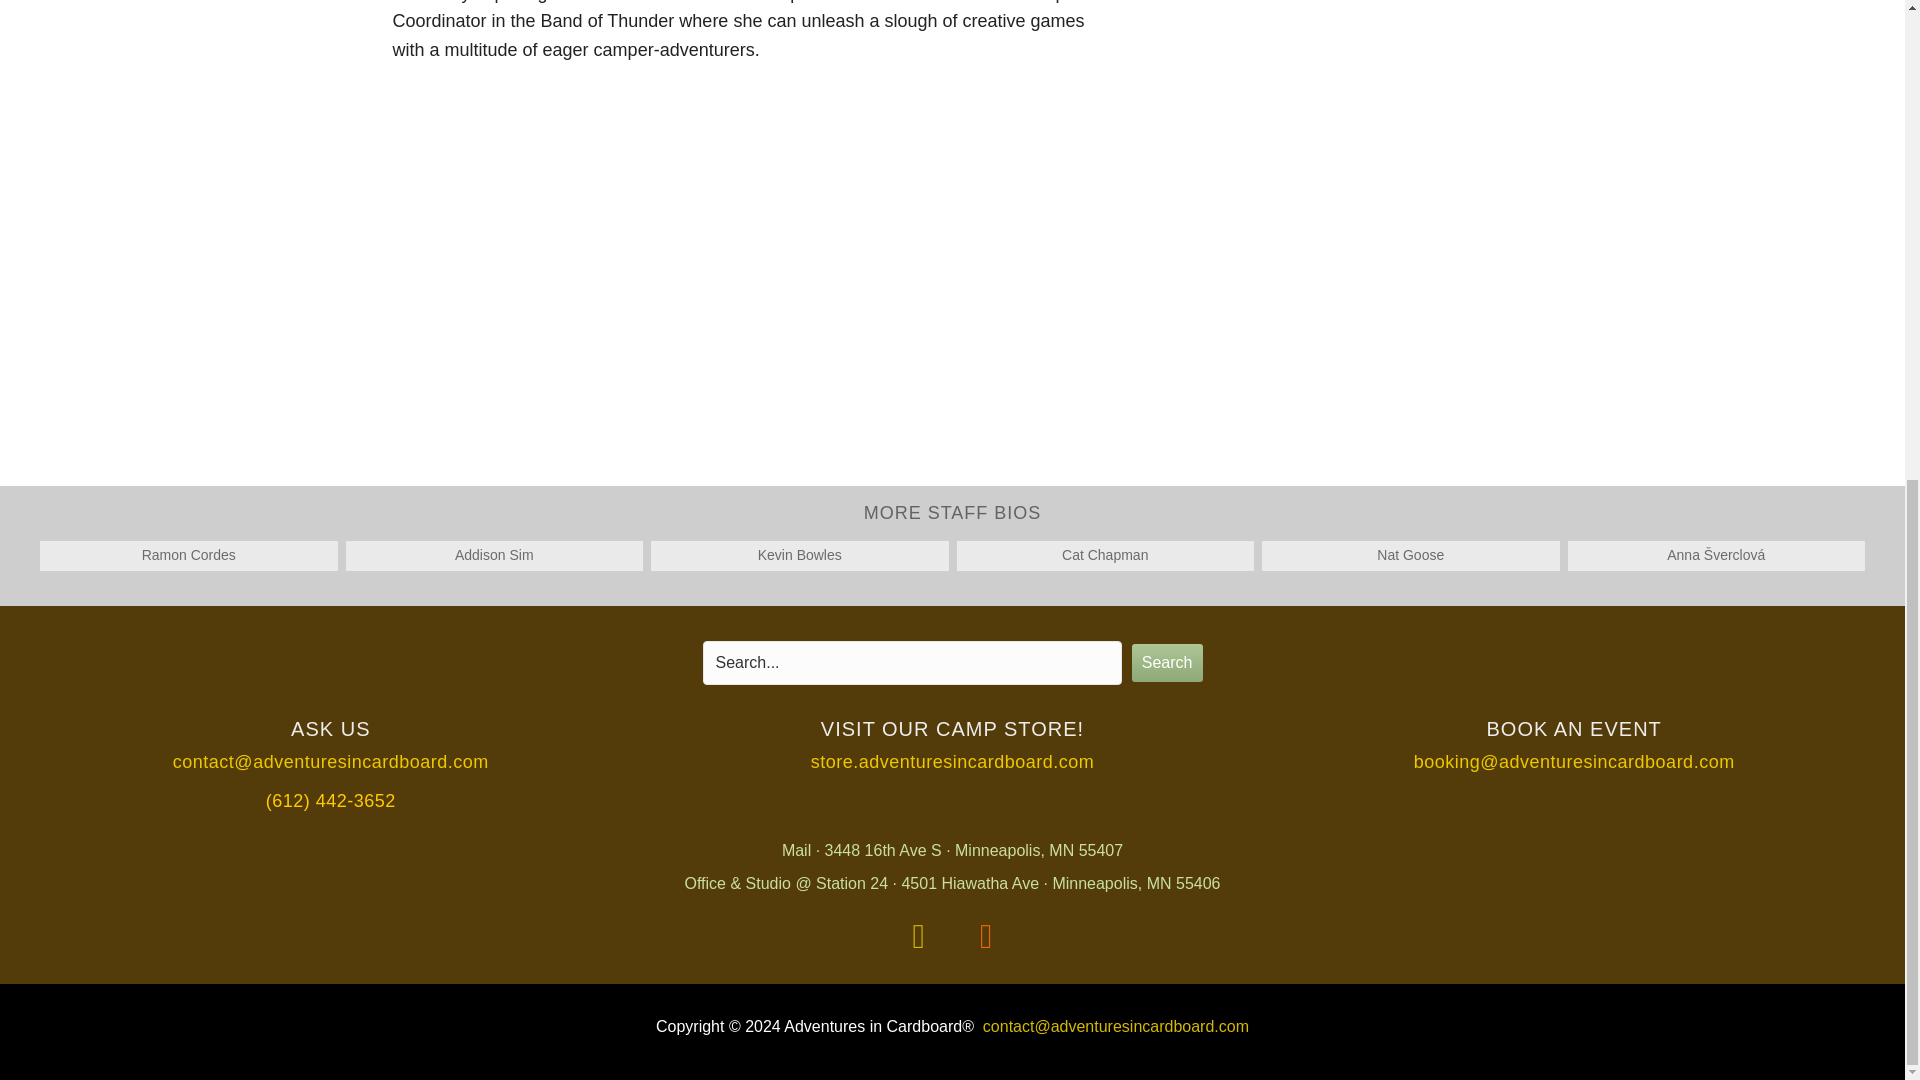  What do you see at coordinates (952, 762) in the screenshot?
I see `store.adventuresincardboard.com` at bounding box center [952, 762].